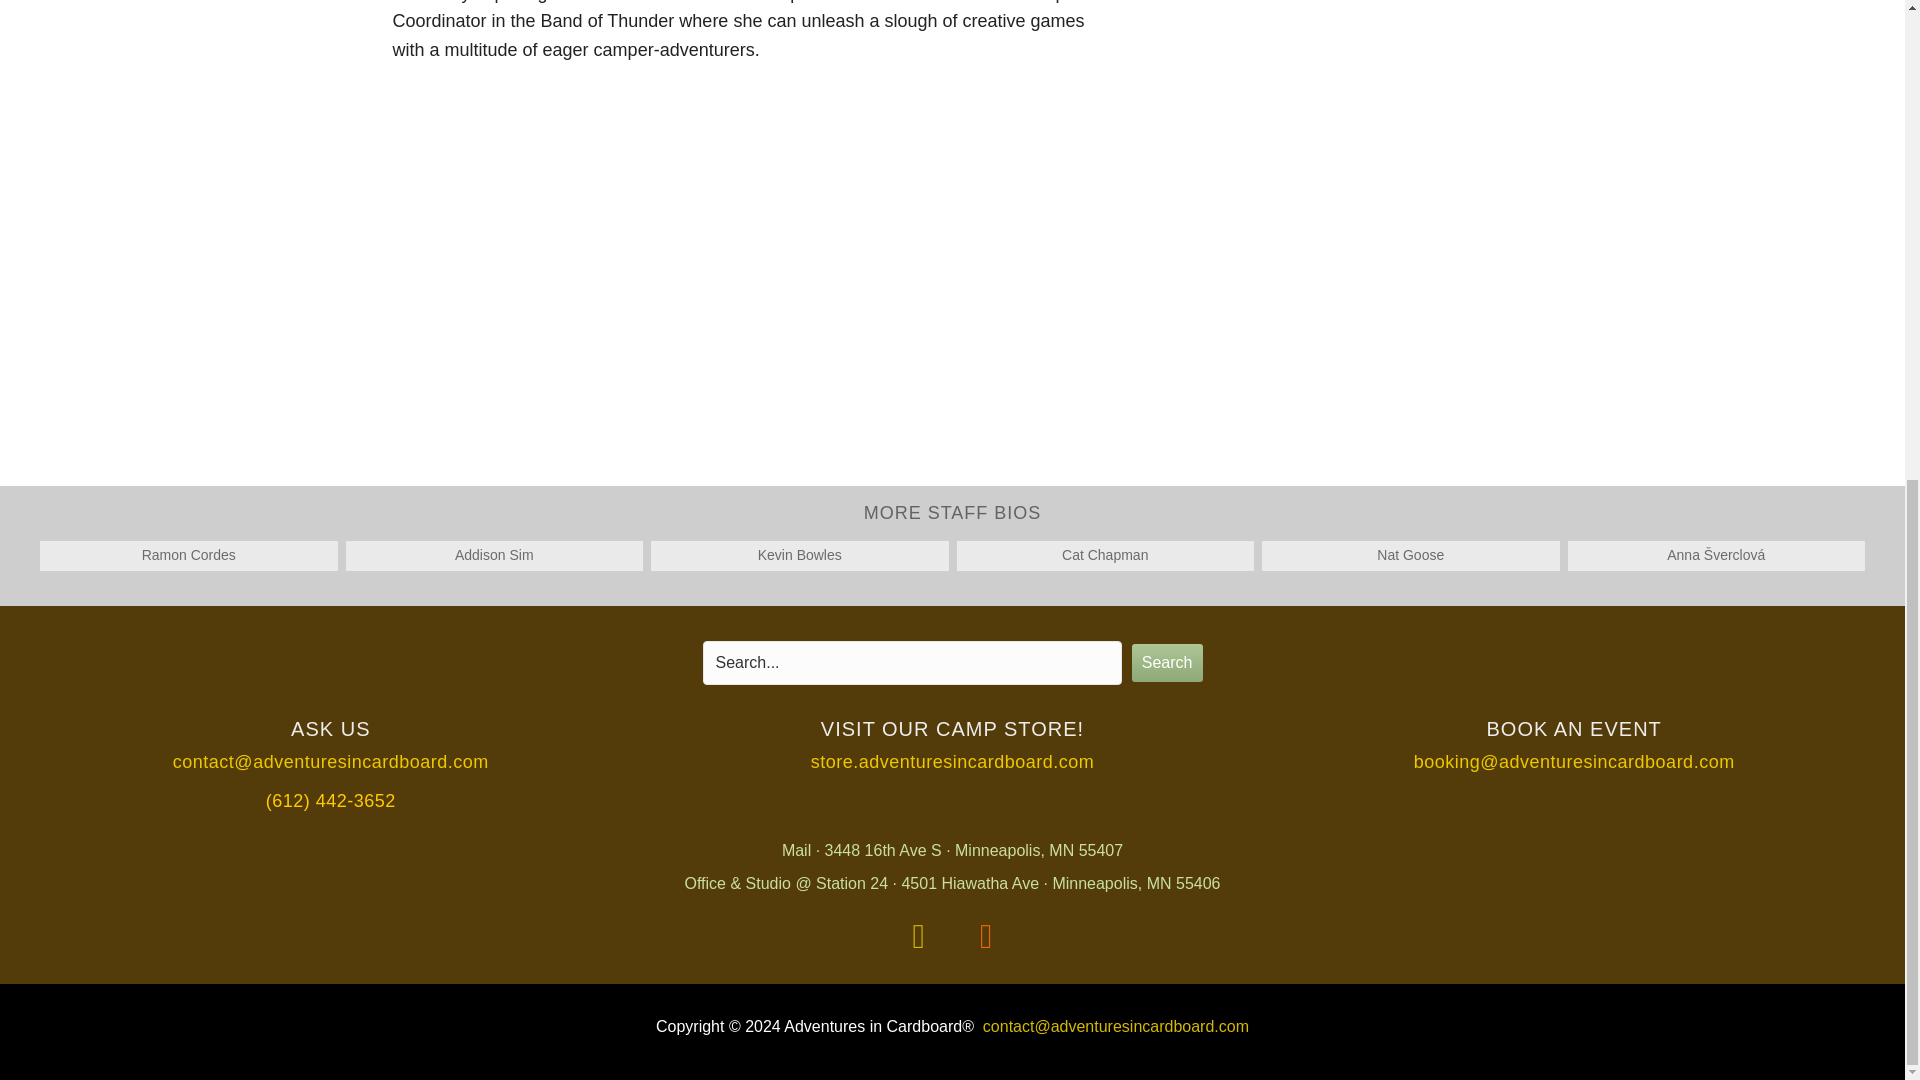  What do you see at coordinates (952, 762) in the screenshot?
I see `store.adventuresincardboard.com` at bounding box center [952, 762].